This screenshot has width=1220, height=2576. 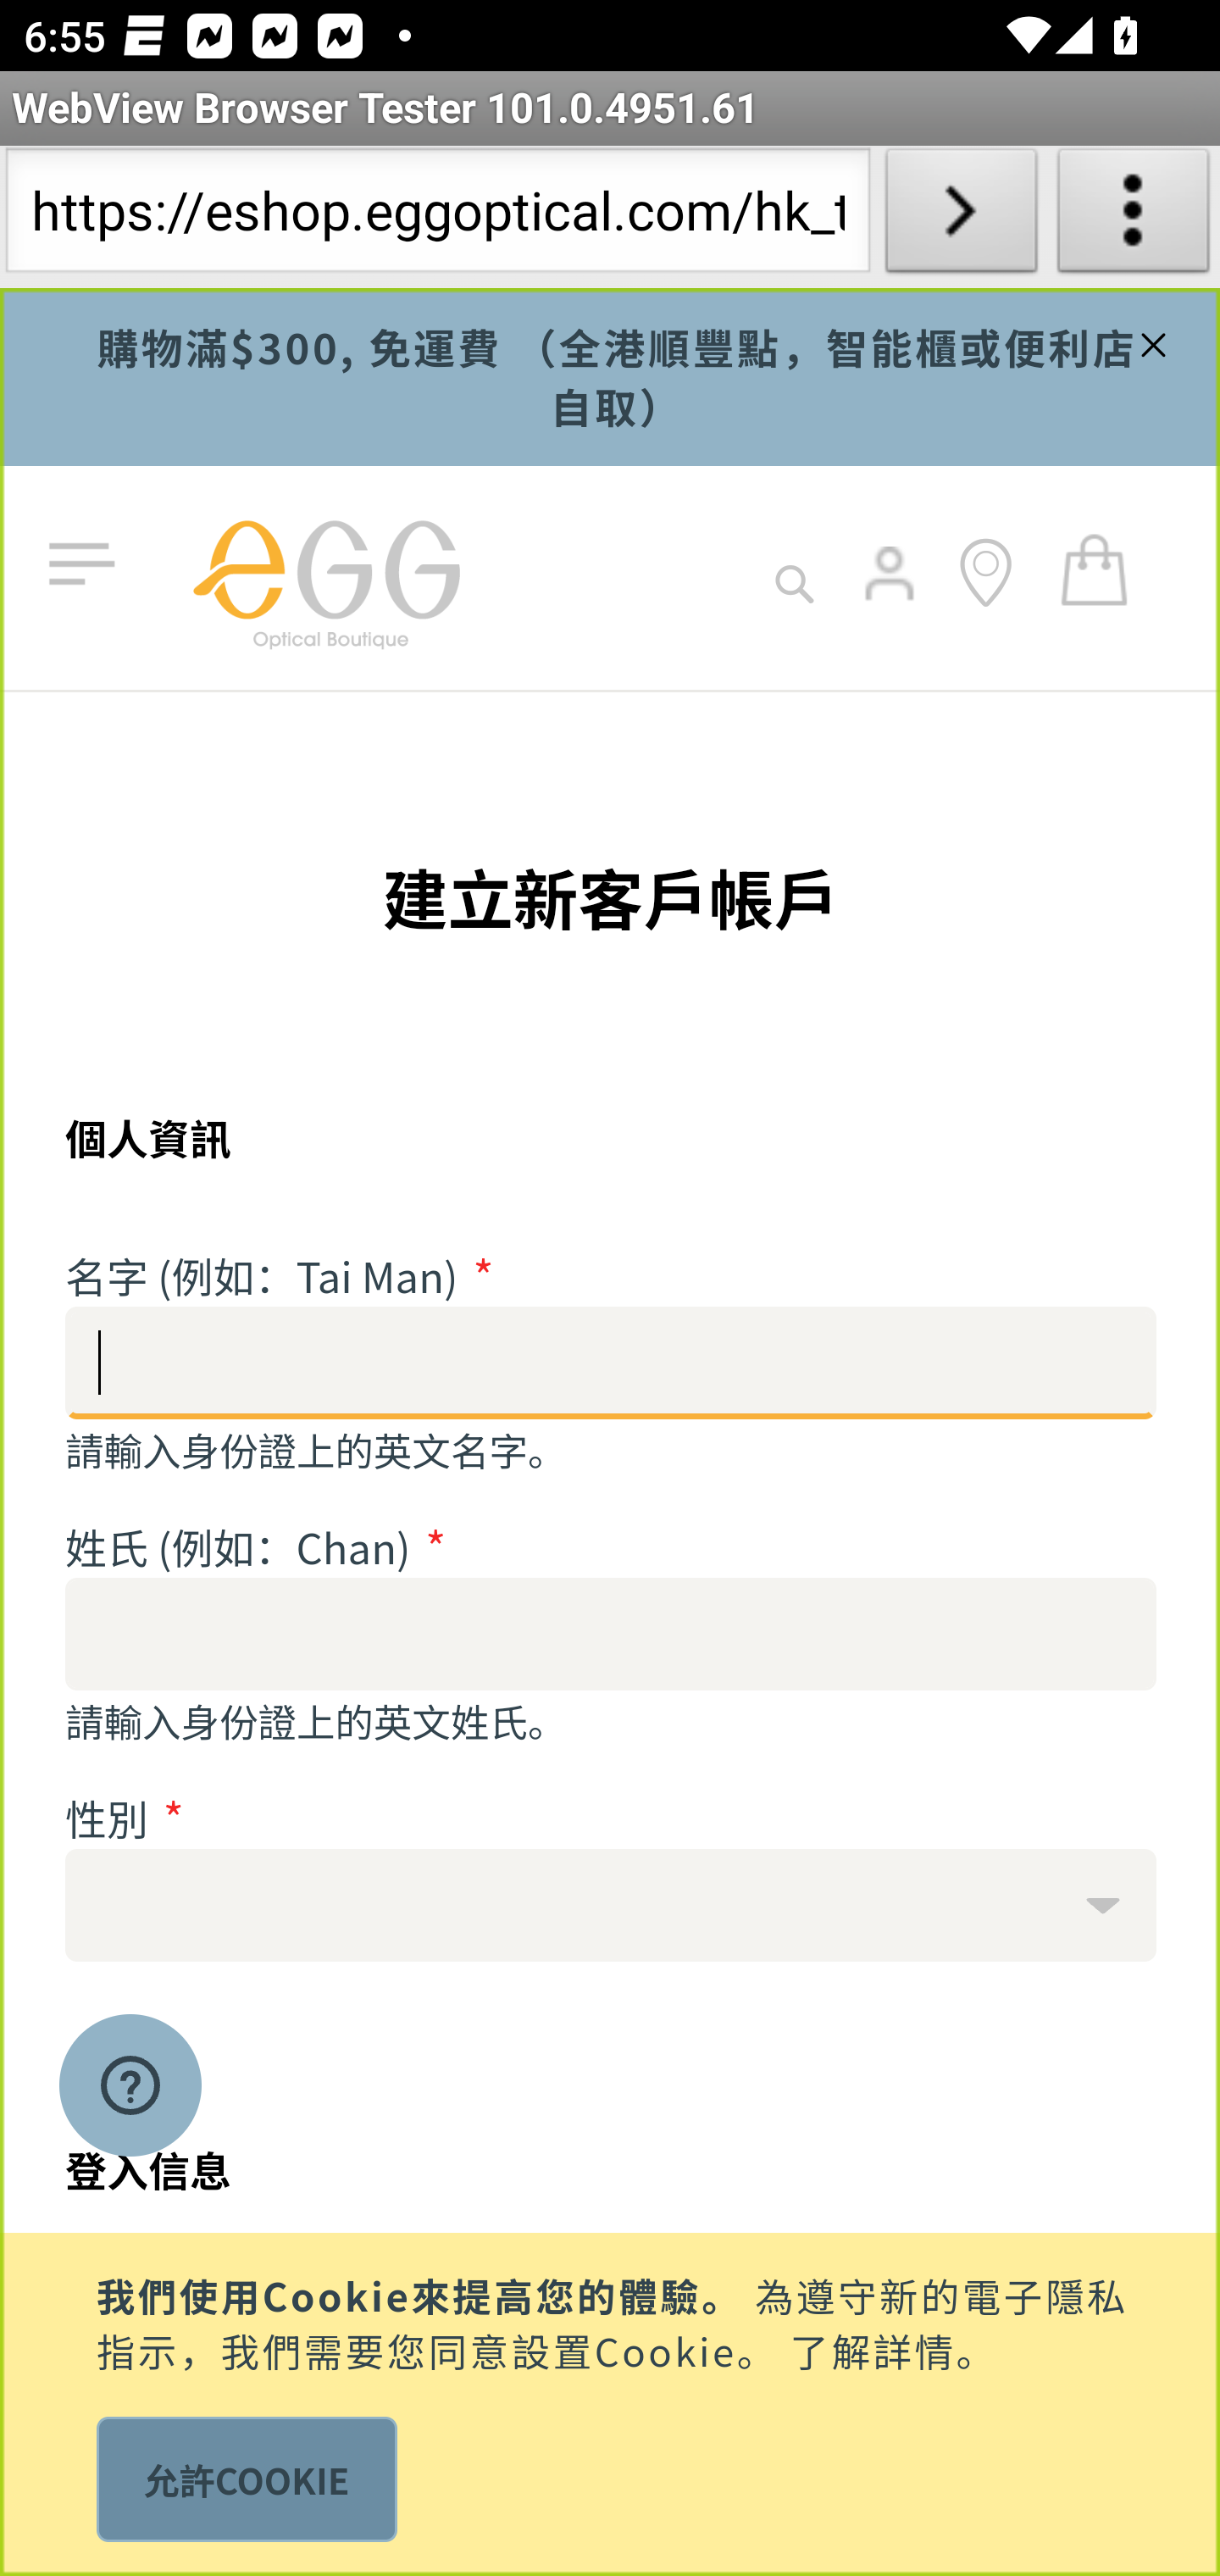 What do you see at coordinates (873, 2347) in the screenshot?
I see `了解詳情` at bounding box center [873, 2347].